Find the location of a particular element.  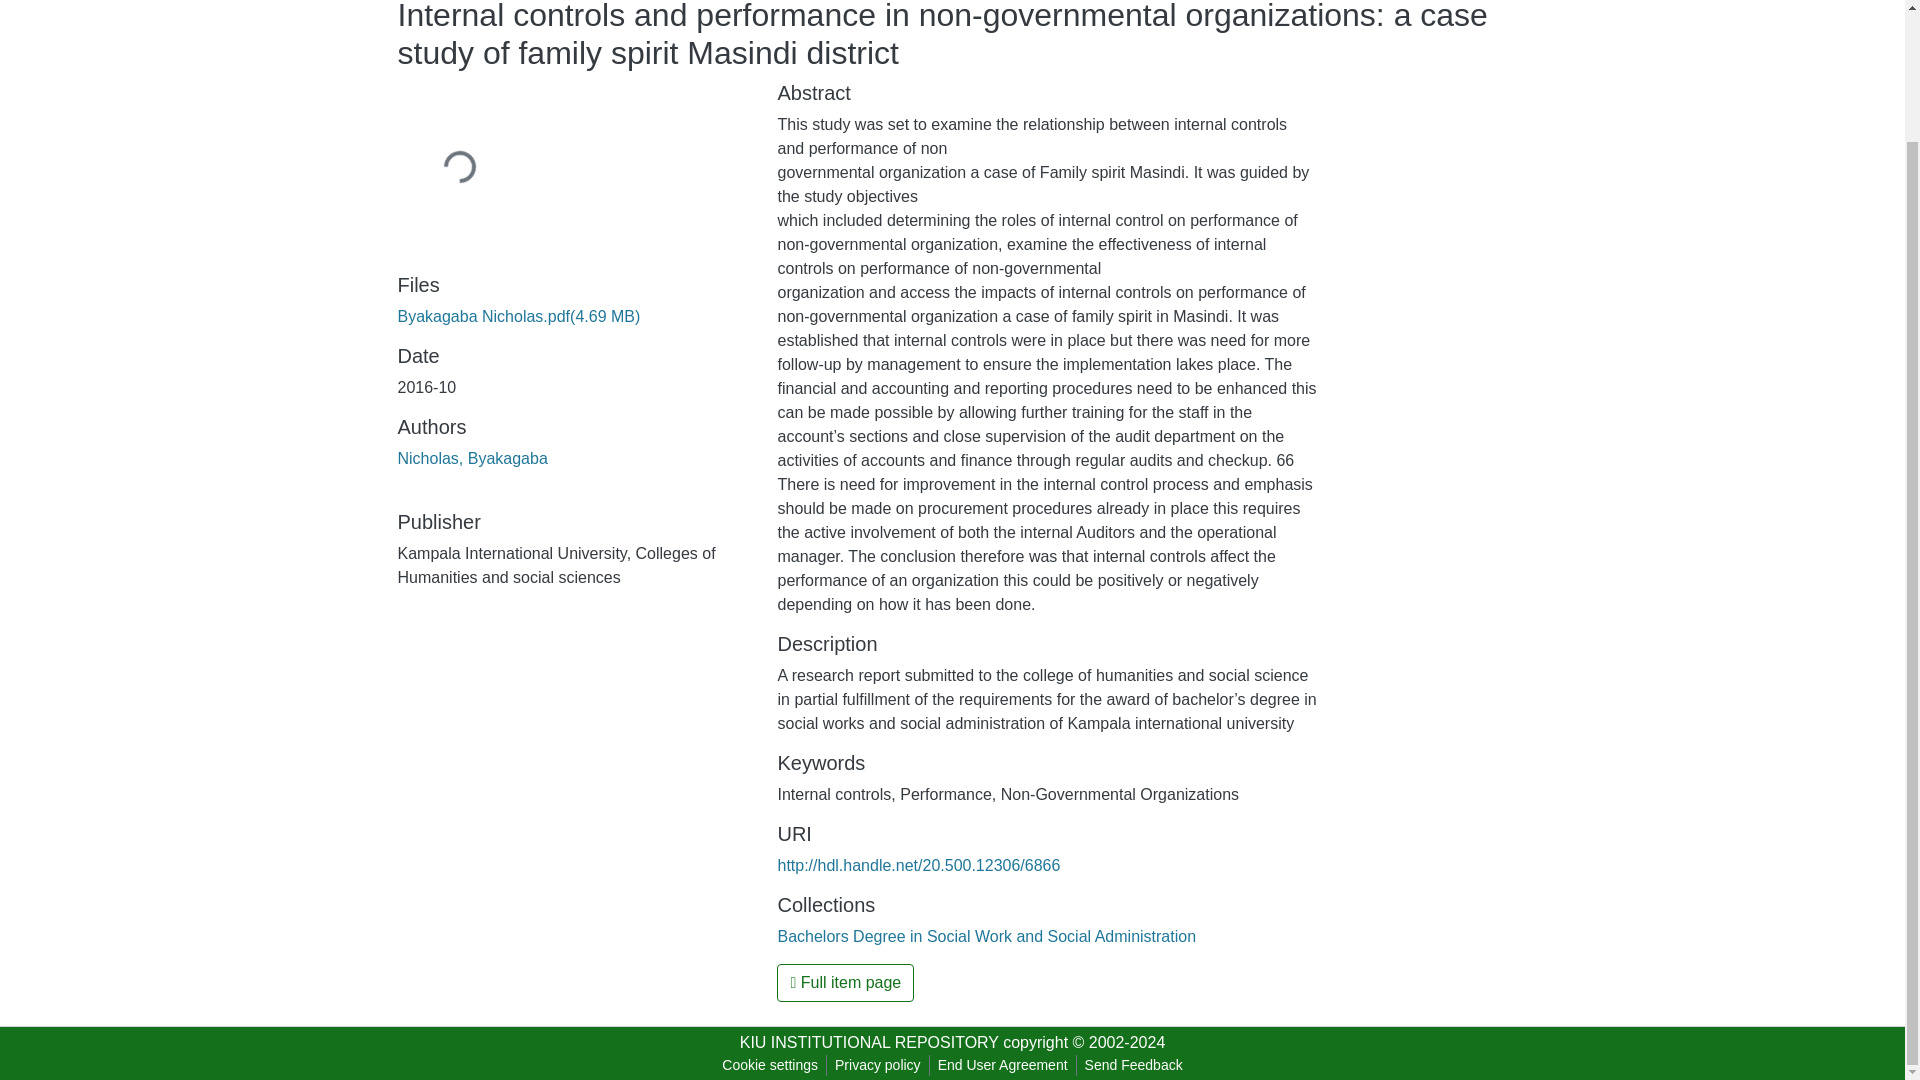

Send Feedback is located at coordinates (1134, 1065).